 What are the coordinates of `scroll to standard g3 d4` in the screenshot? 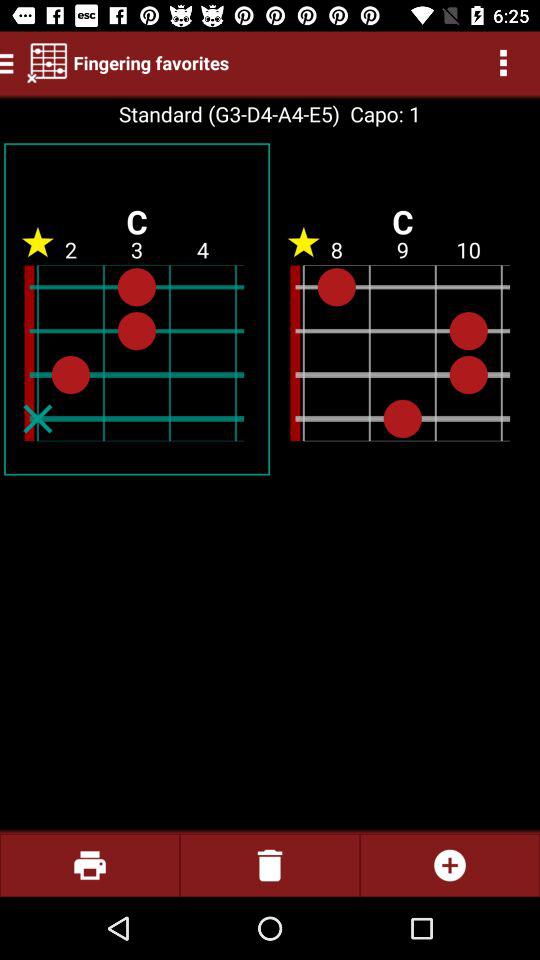 It's located at (228, 114).